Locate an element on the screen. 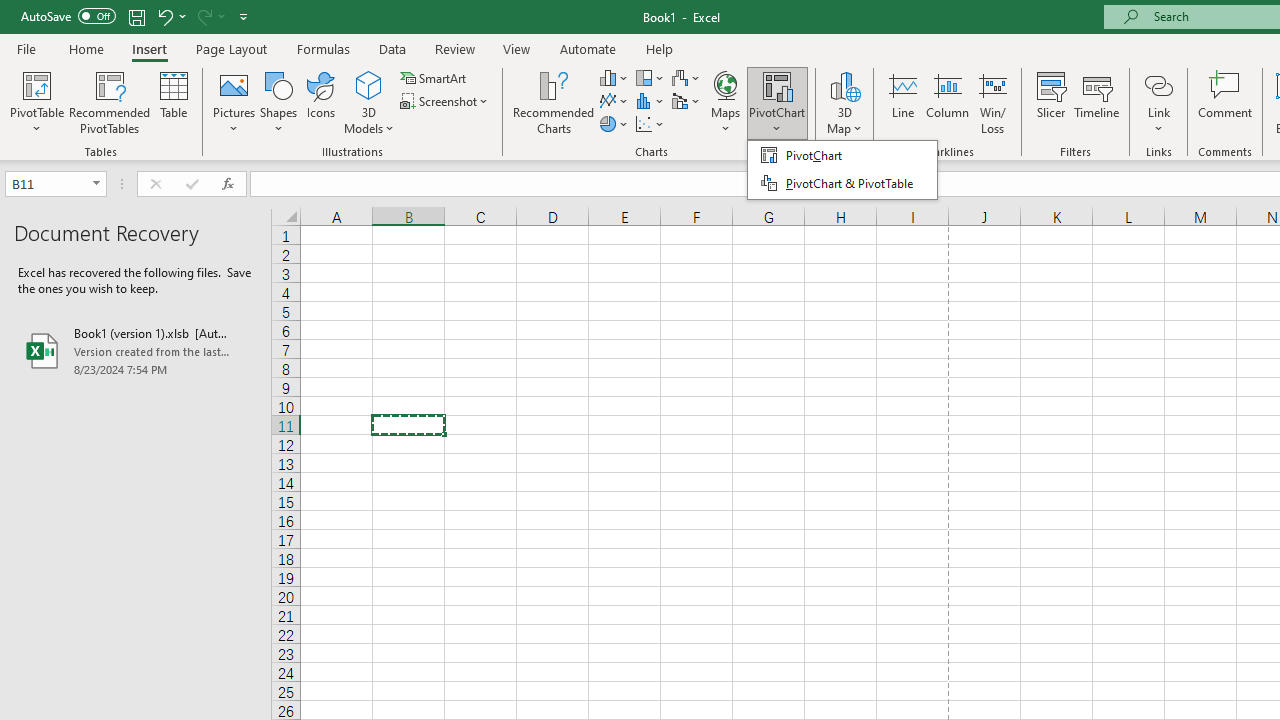  Formulas is located at coordinates (323, 48).